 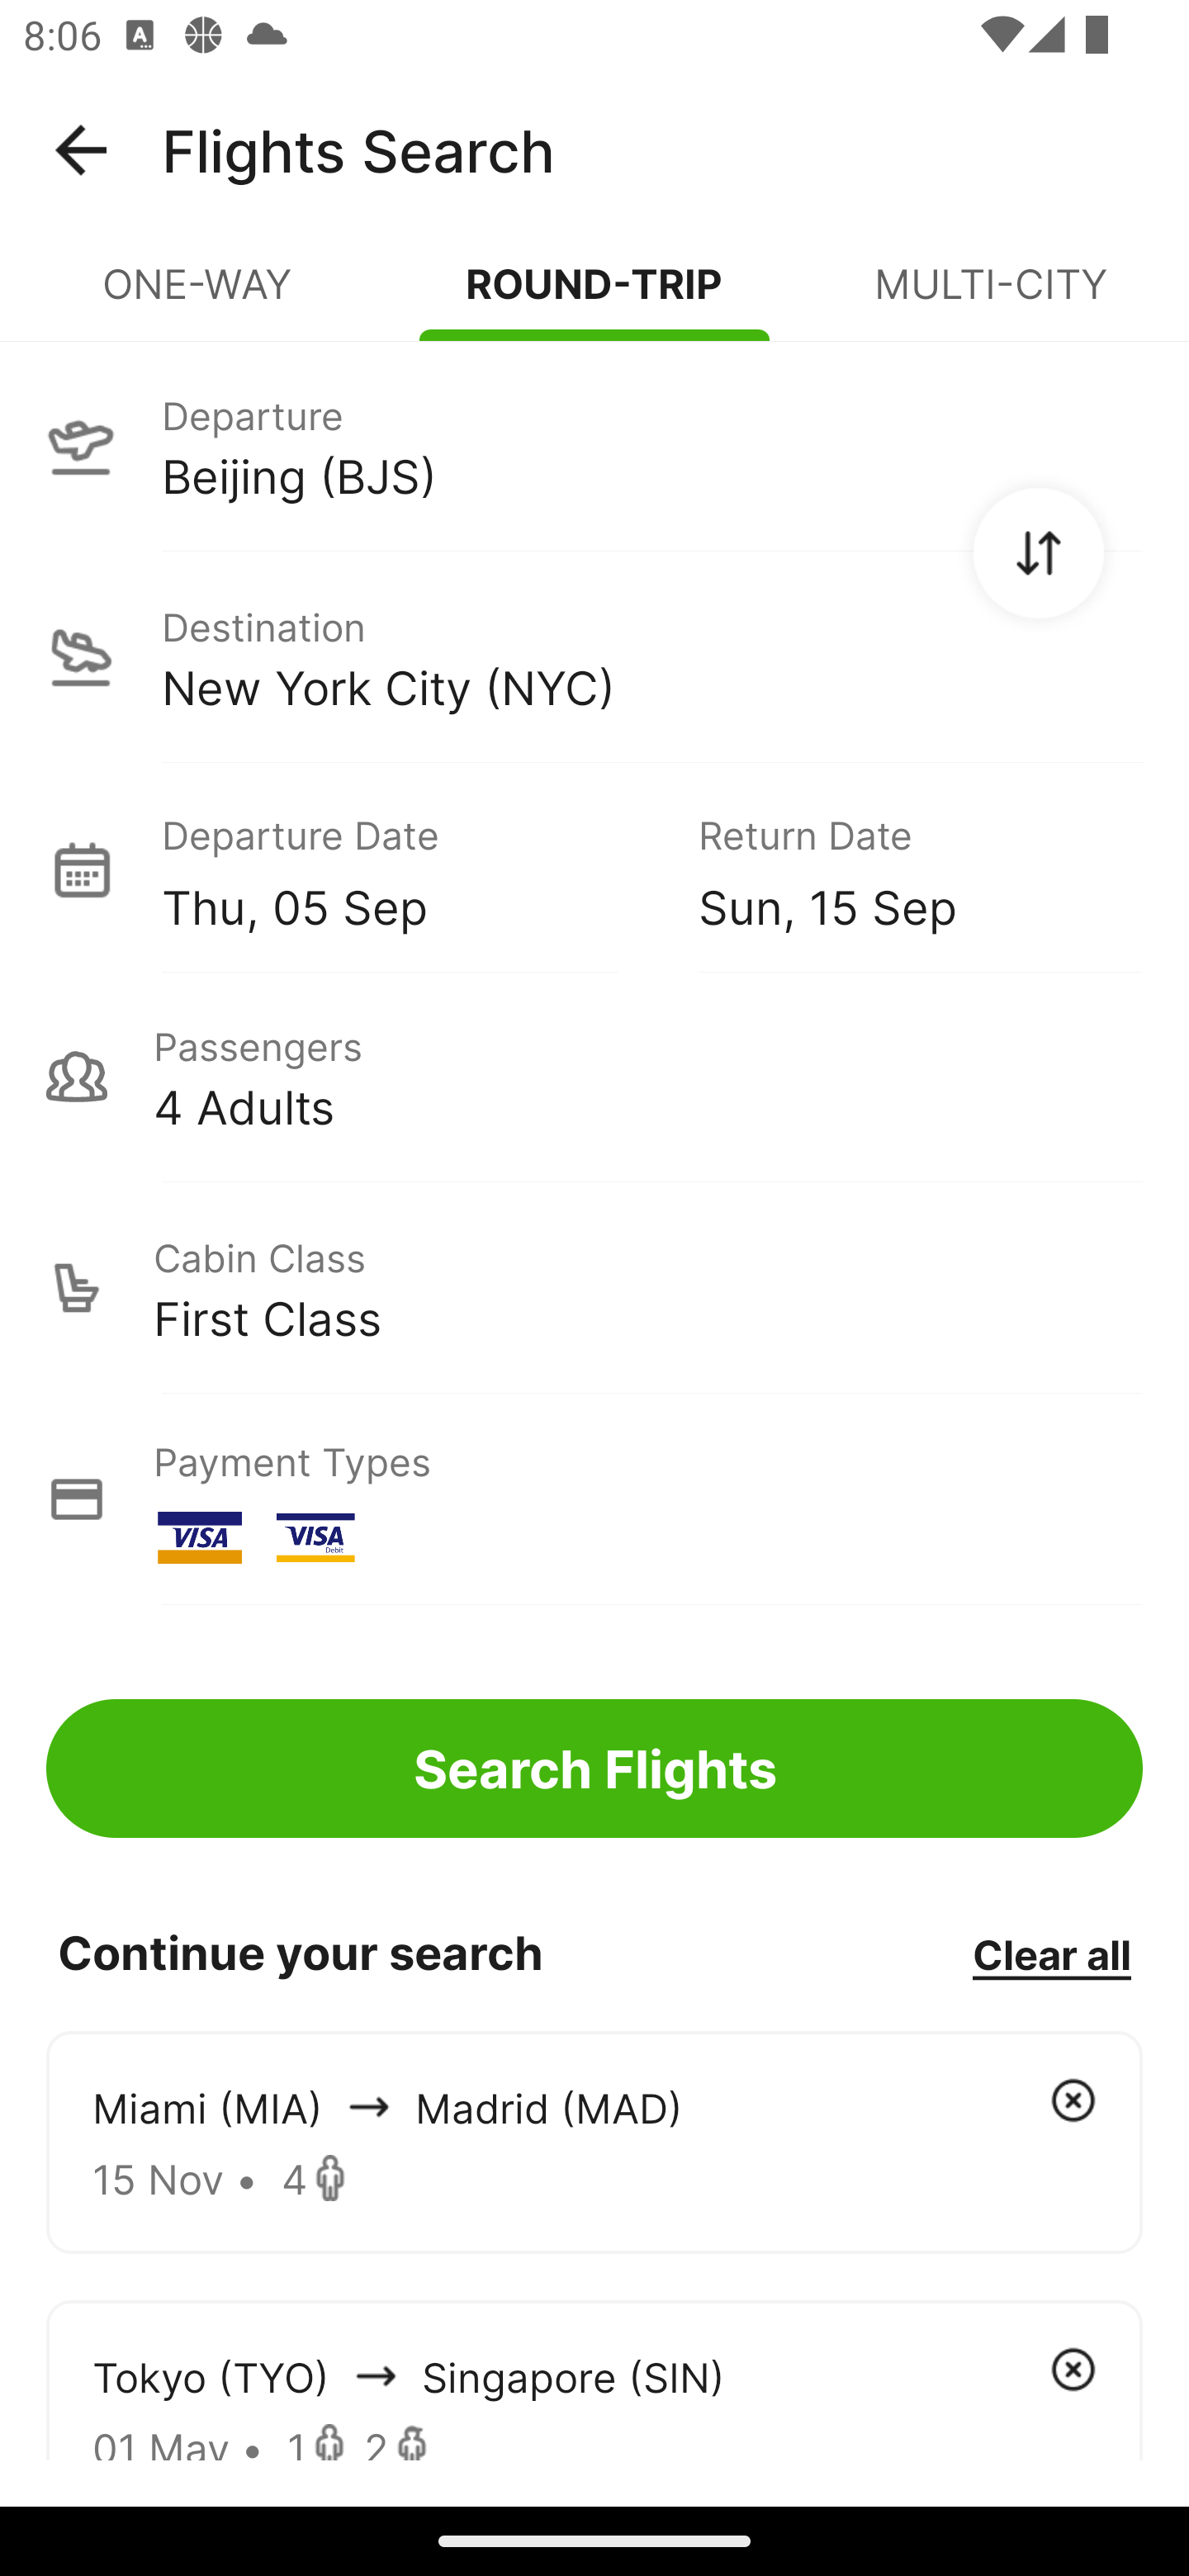 I want to click on Search Flights, so click(x=594, y=1769).